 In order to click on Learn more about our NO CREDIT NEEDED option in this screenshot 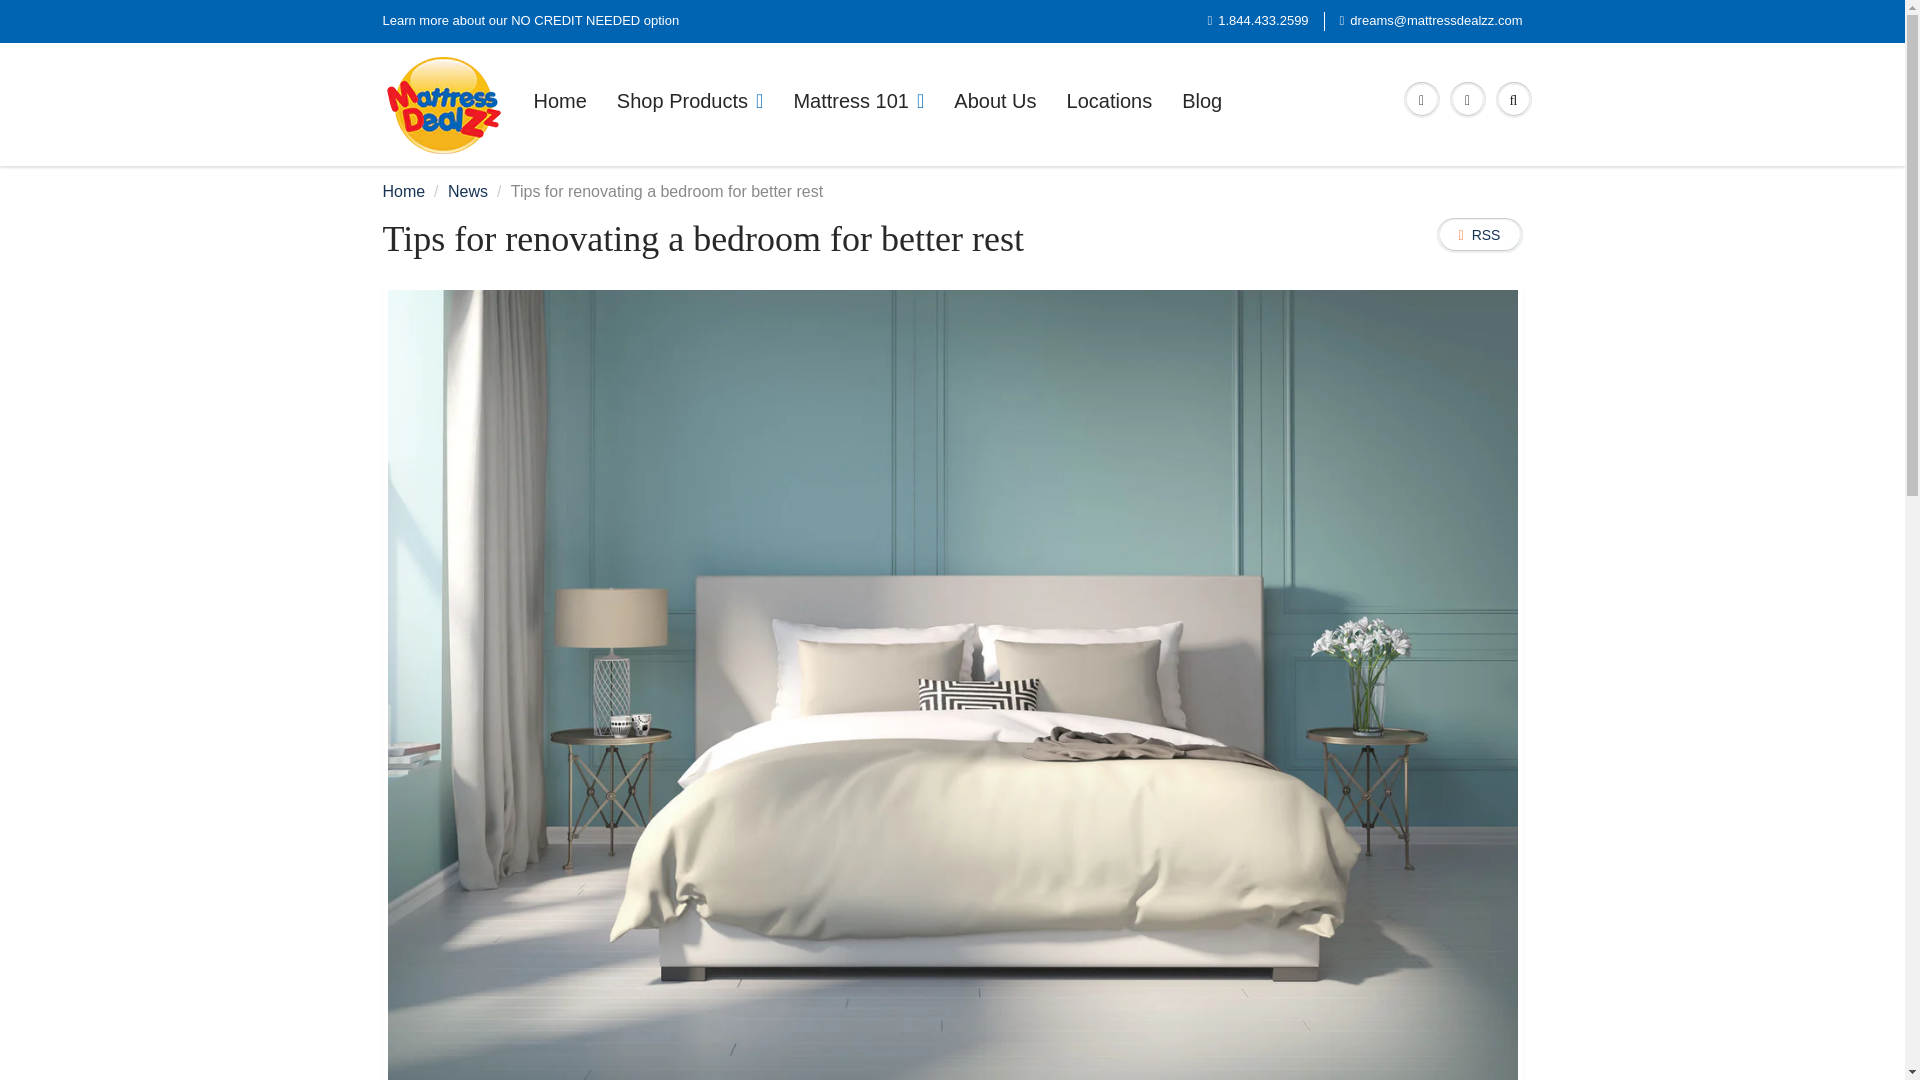, I will do `click(530, 21)`.